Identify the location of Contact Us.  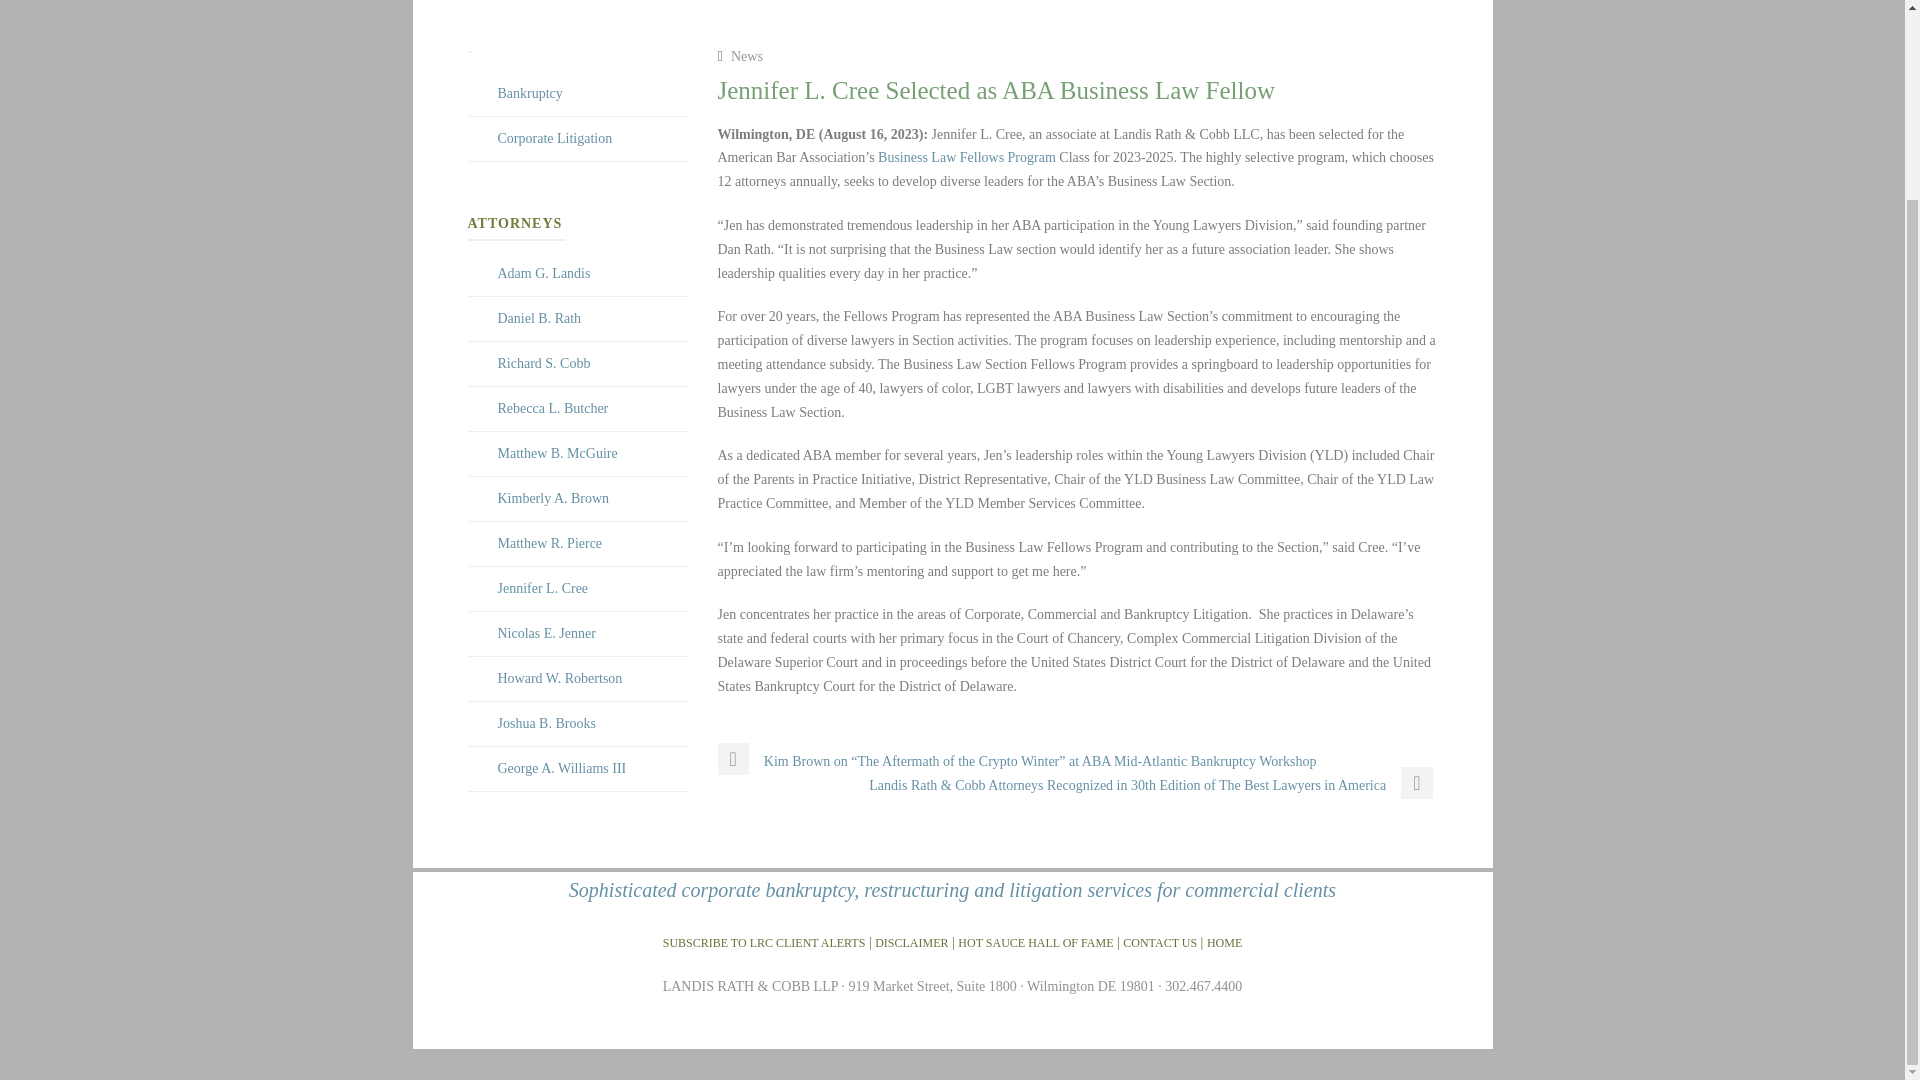
(1160, 942).